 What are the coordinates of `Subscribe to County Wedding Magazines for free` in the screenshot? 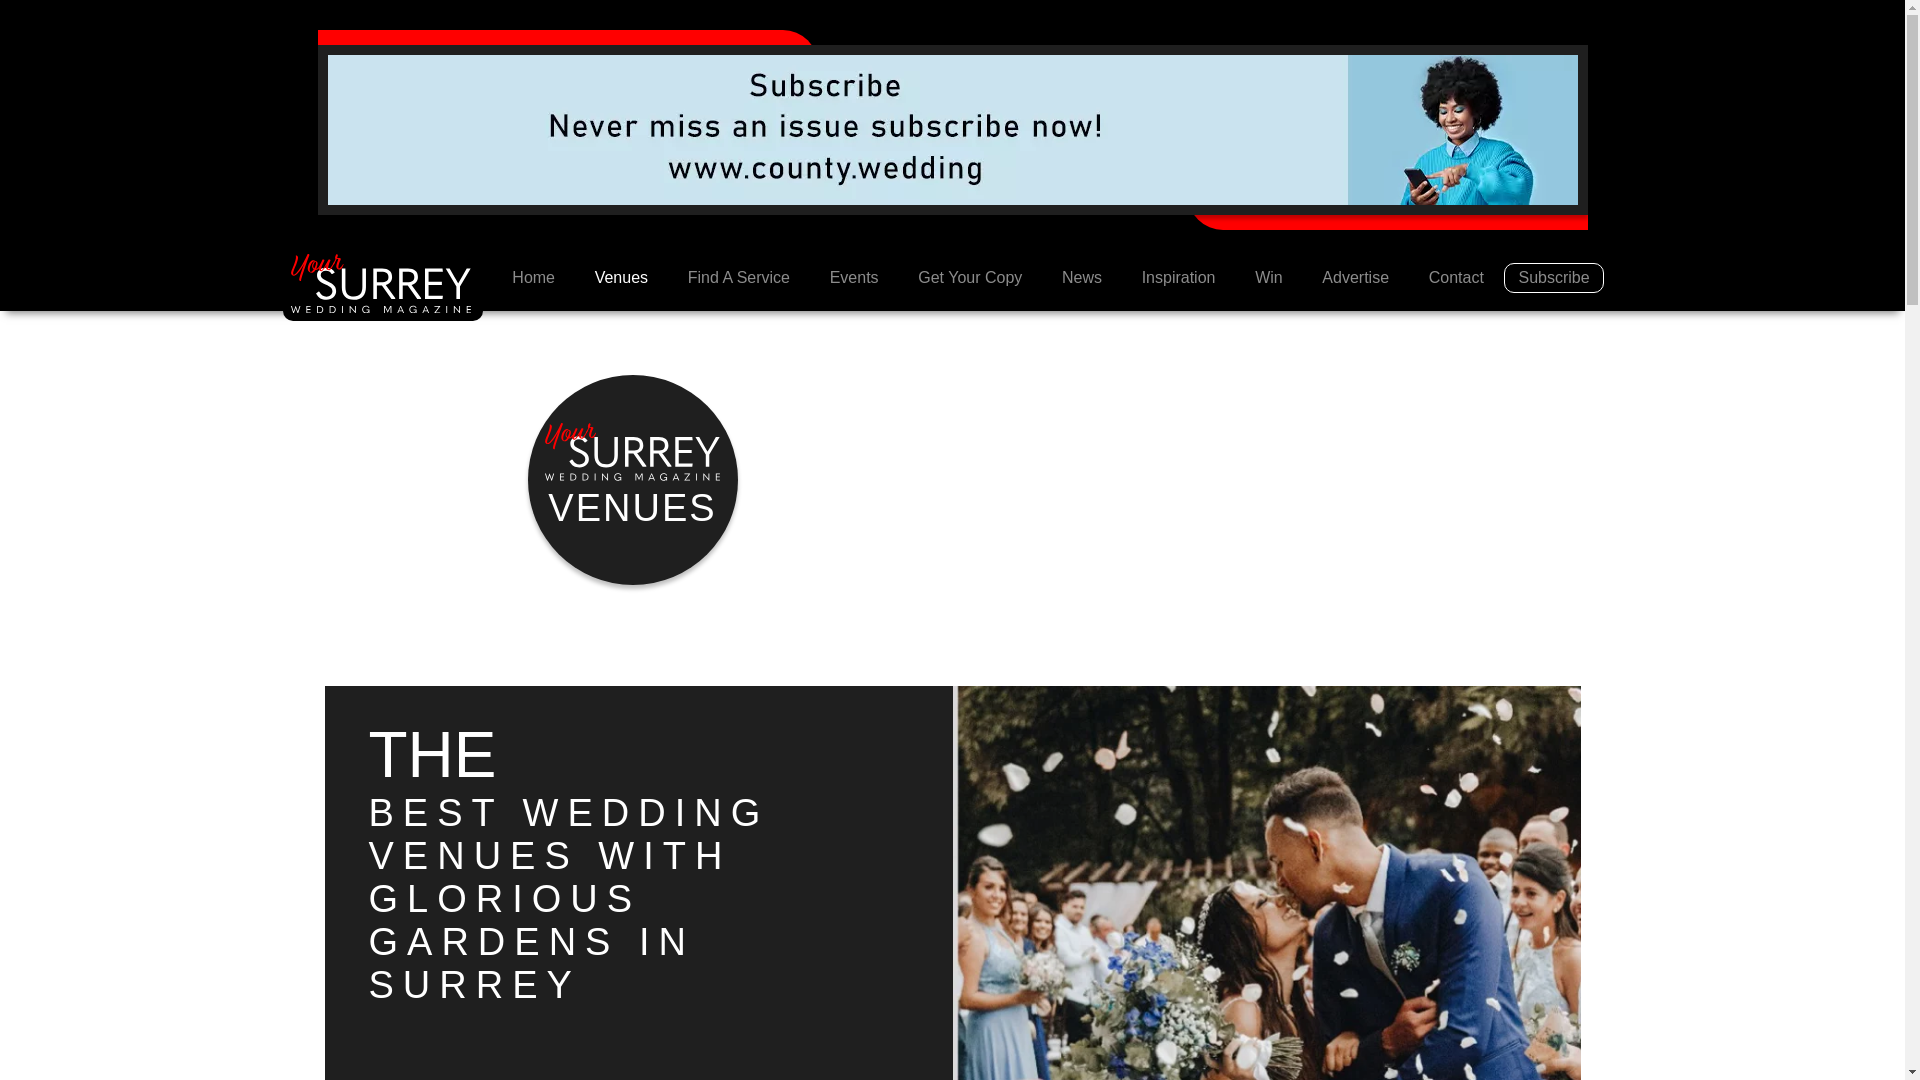 It's located at (953, 128).